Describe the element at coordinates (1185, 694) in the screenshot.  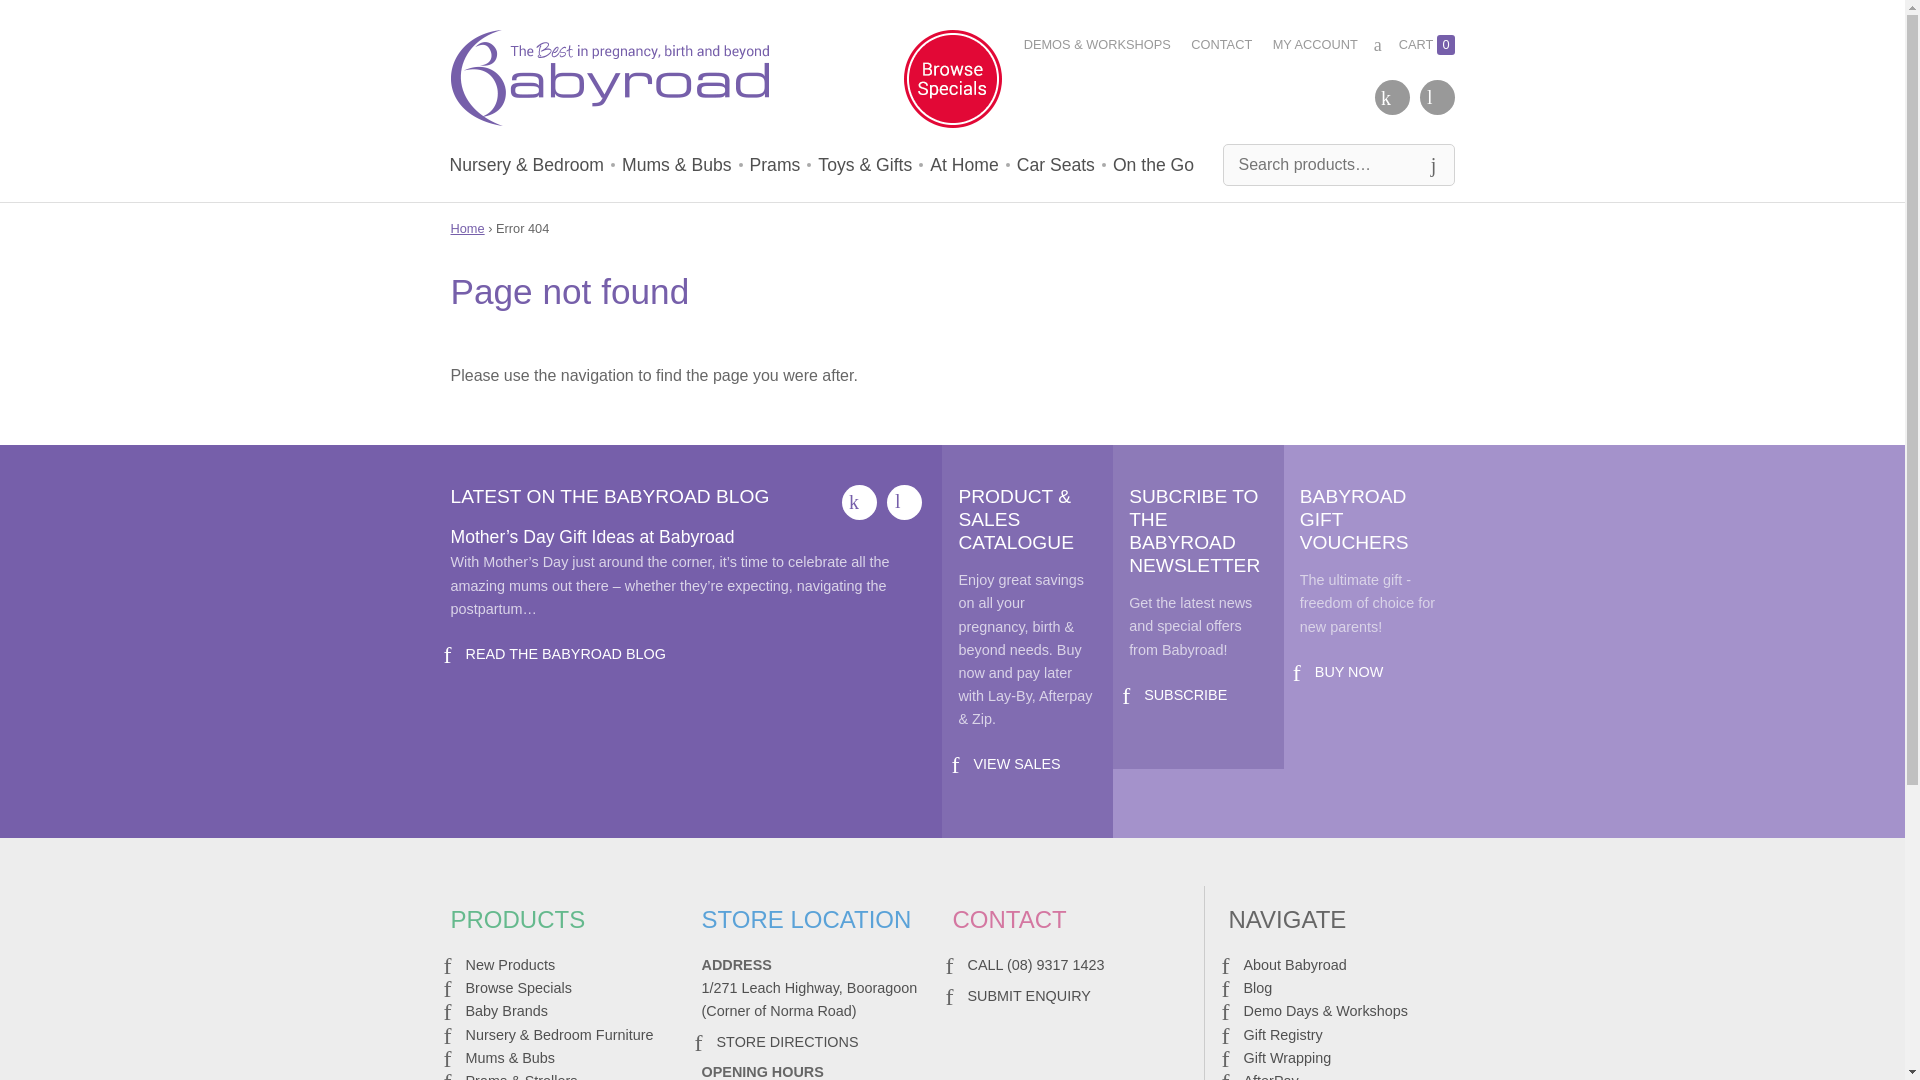
I see `Subscribe` at that location.